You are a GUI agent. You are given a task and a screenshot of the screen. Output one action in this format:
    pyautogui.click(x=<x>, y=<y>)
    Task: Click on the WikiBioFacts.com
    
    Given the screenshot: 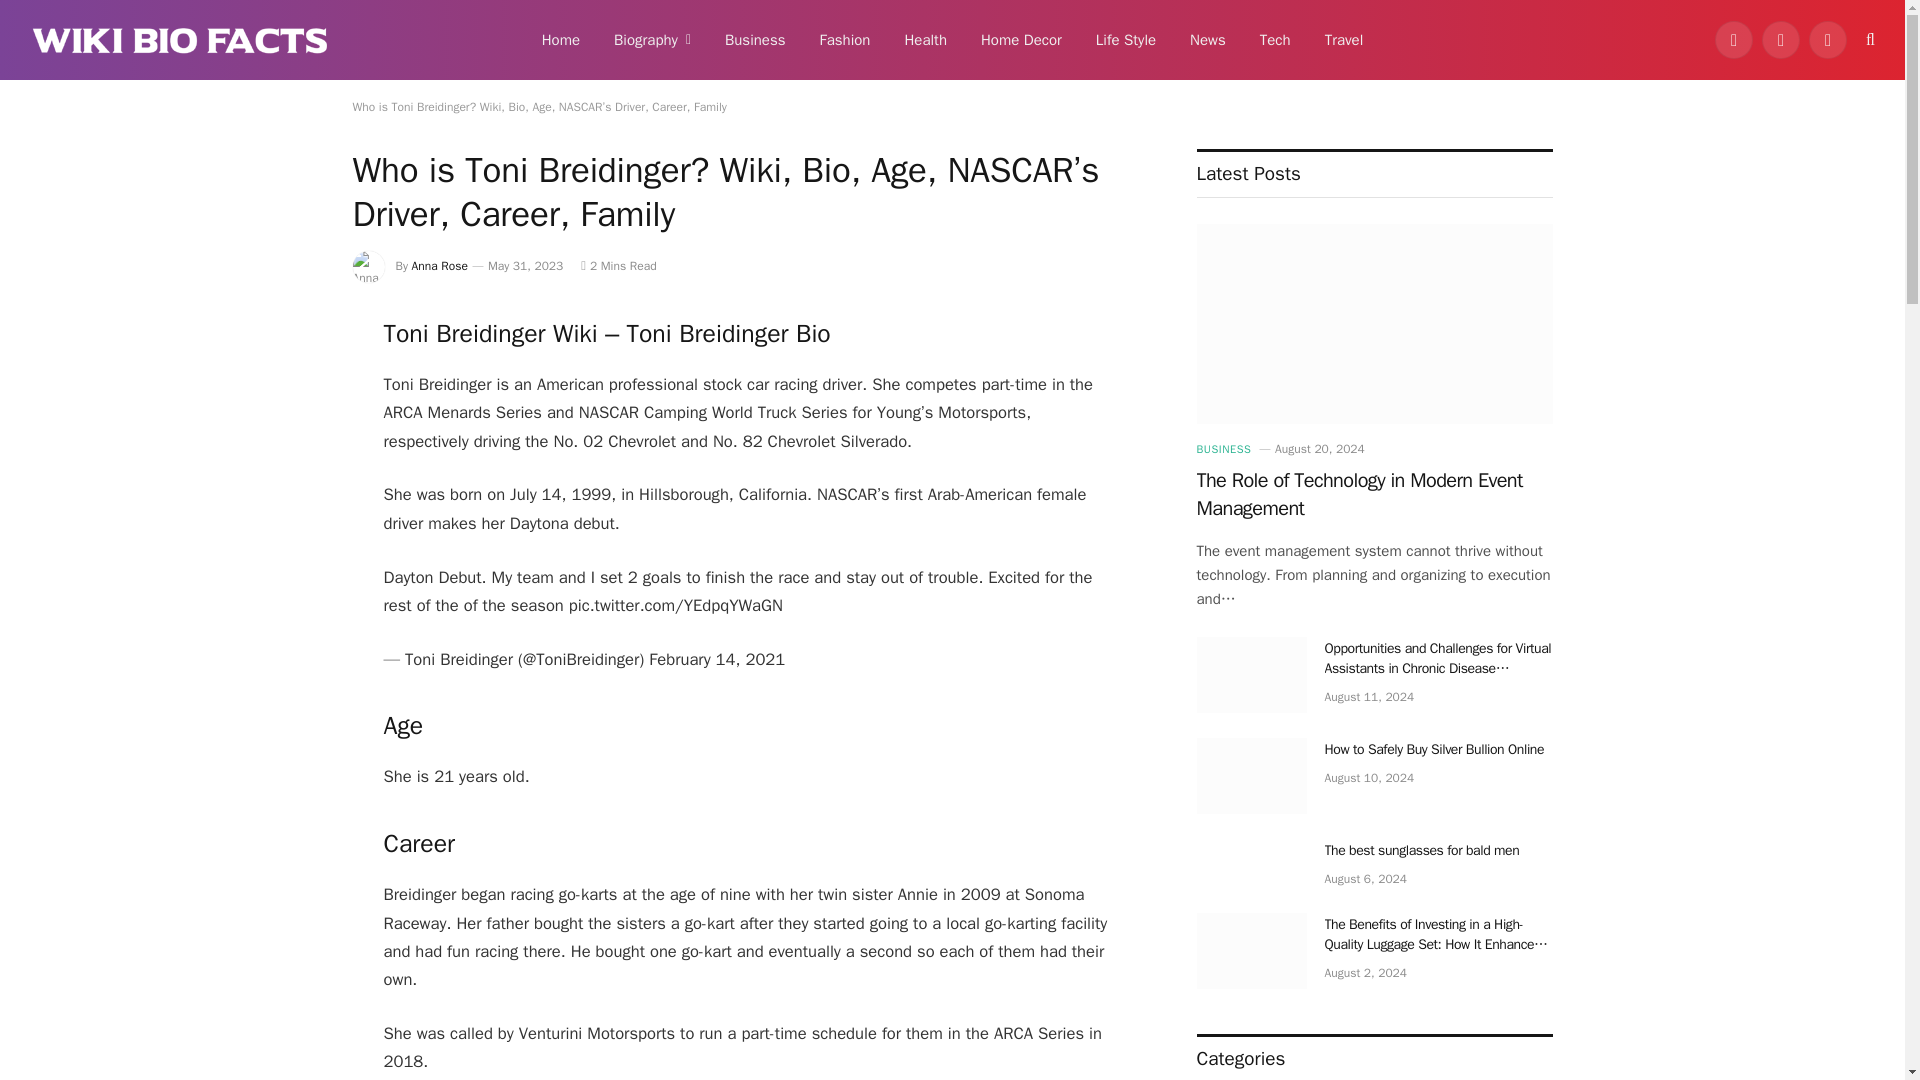 What is the action you would take?
    pyautogui.click(x=180, y=40)
    